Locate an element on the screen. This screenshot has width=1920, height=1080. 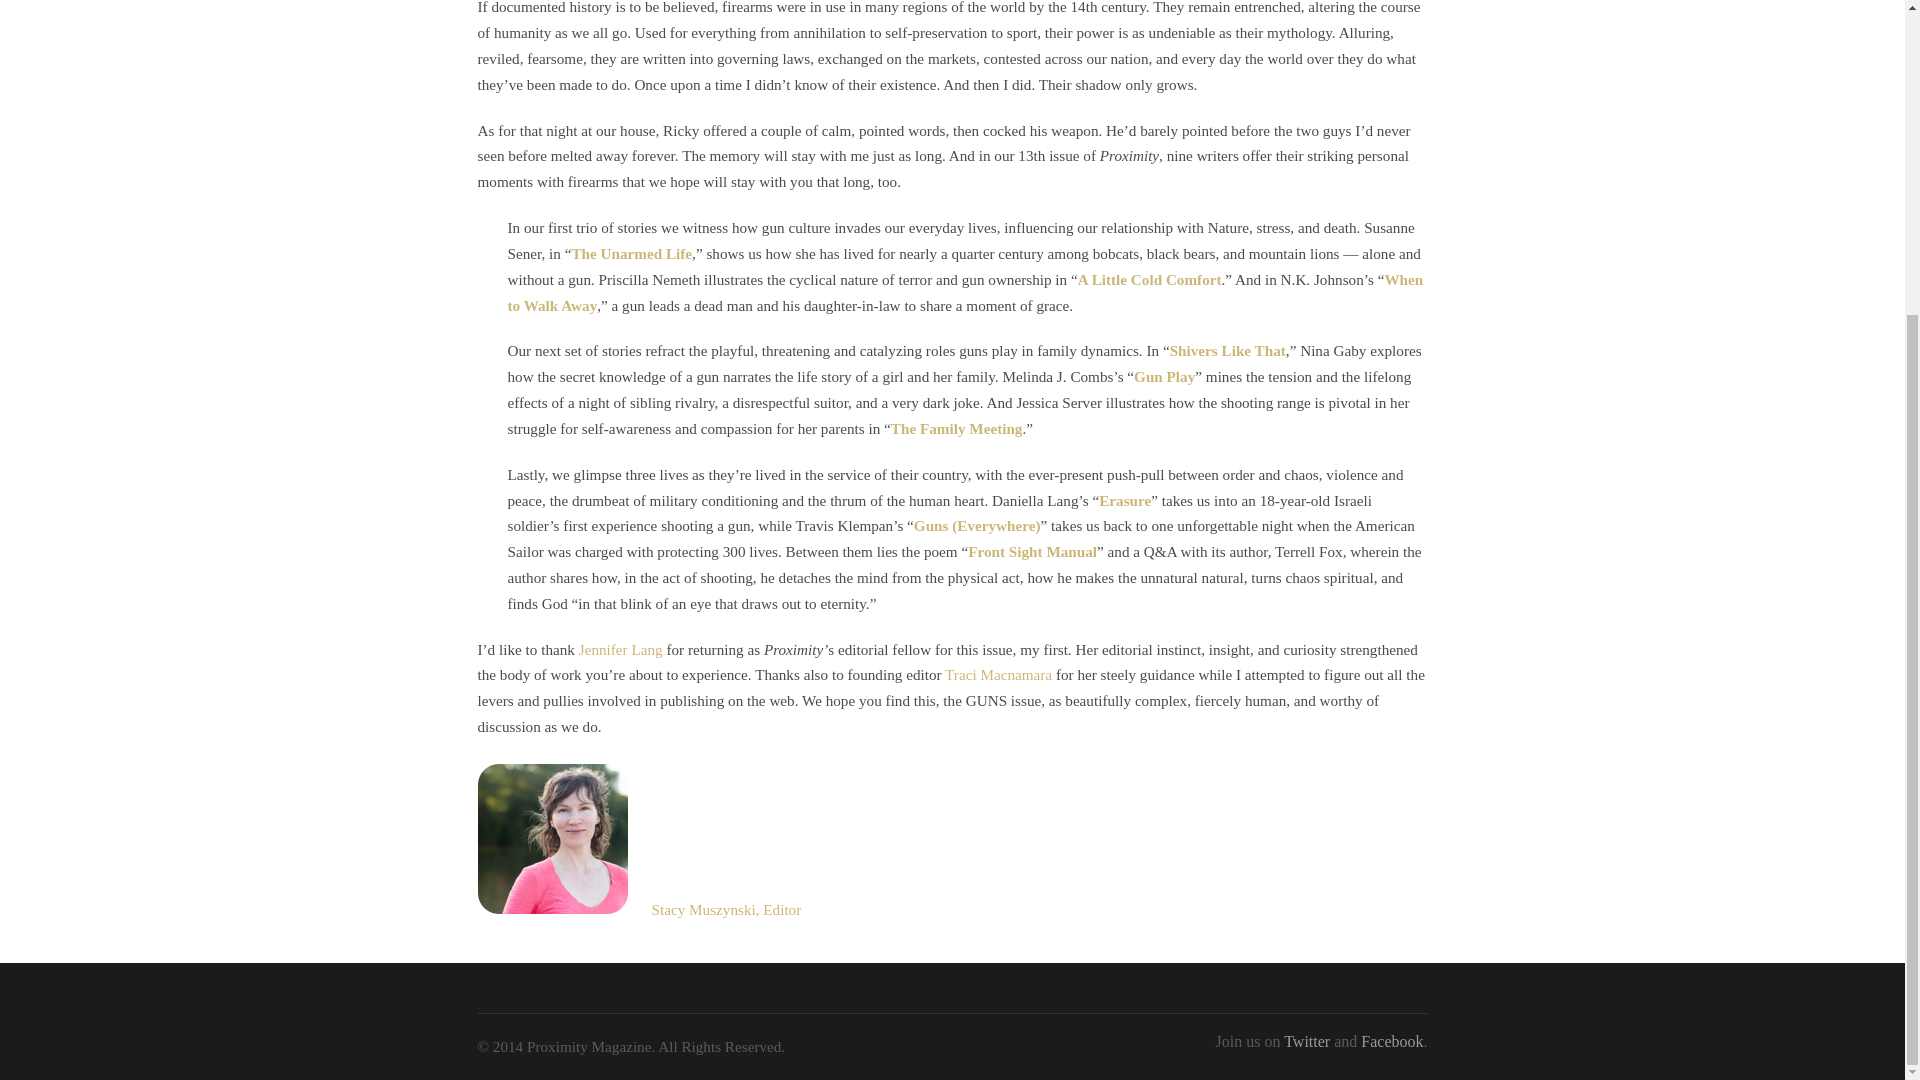
Stacy Muszynski, Editor is located at coordinates (727, 909).